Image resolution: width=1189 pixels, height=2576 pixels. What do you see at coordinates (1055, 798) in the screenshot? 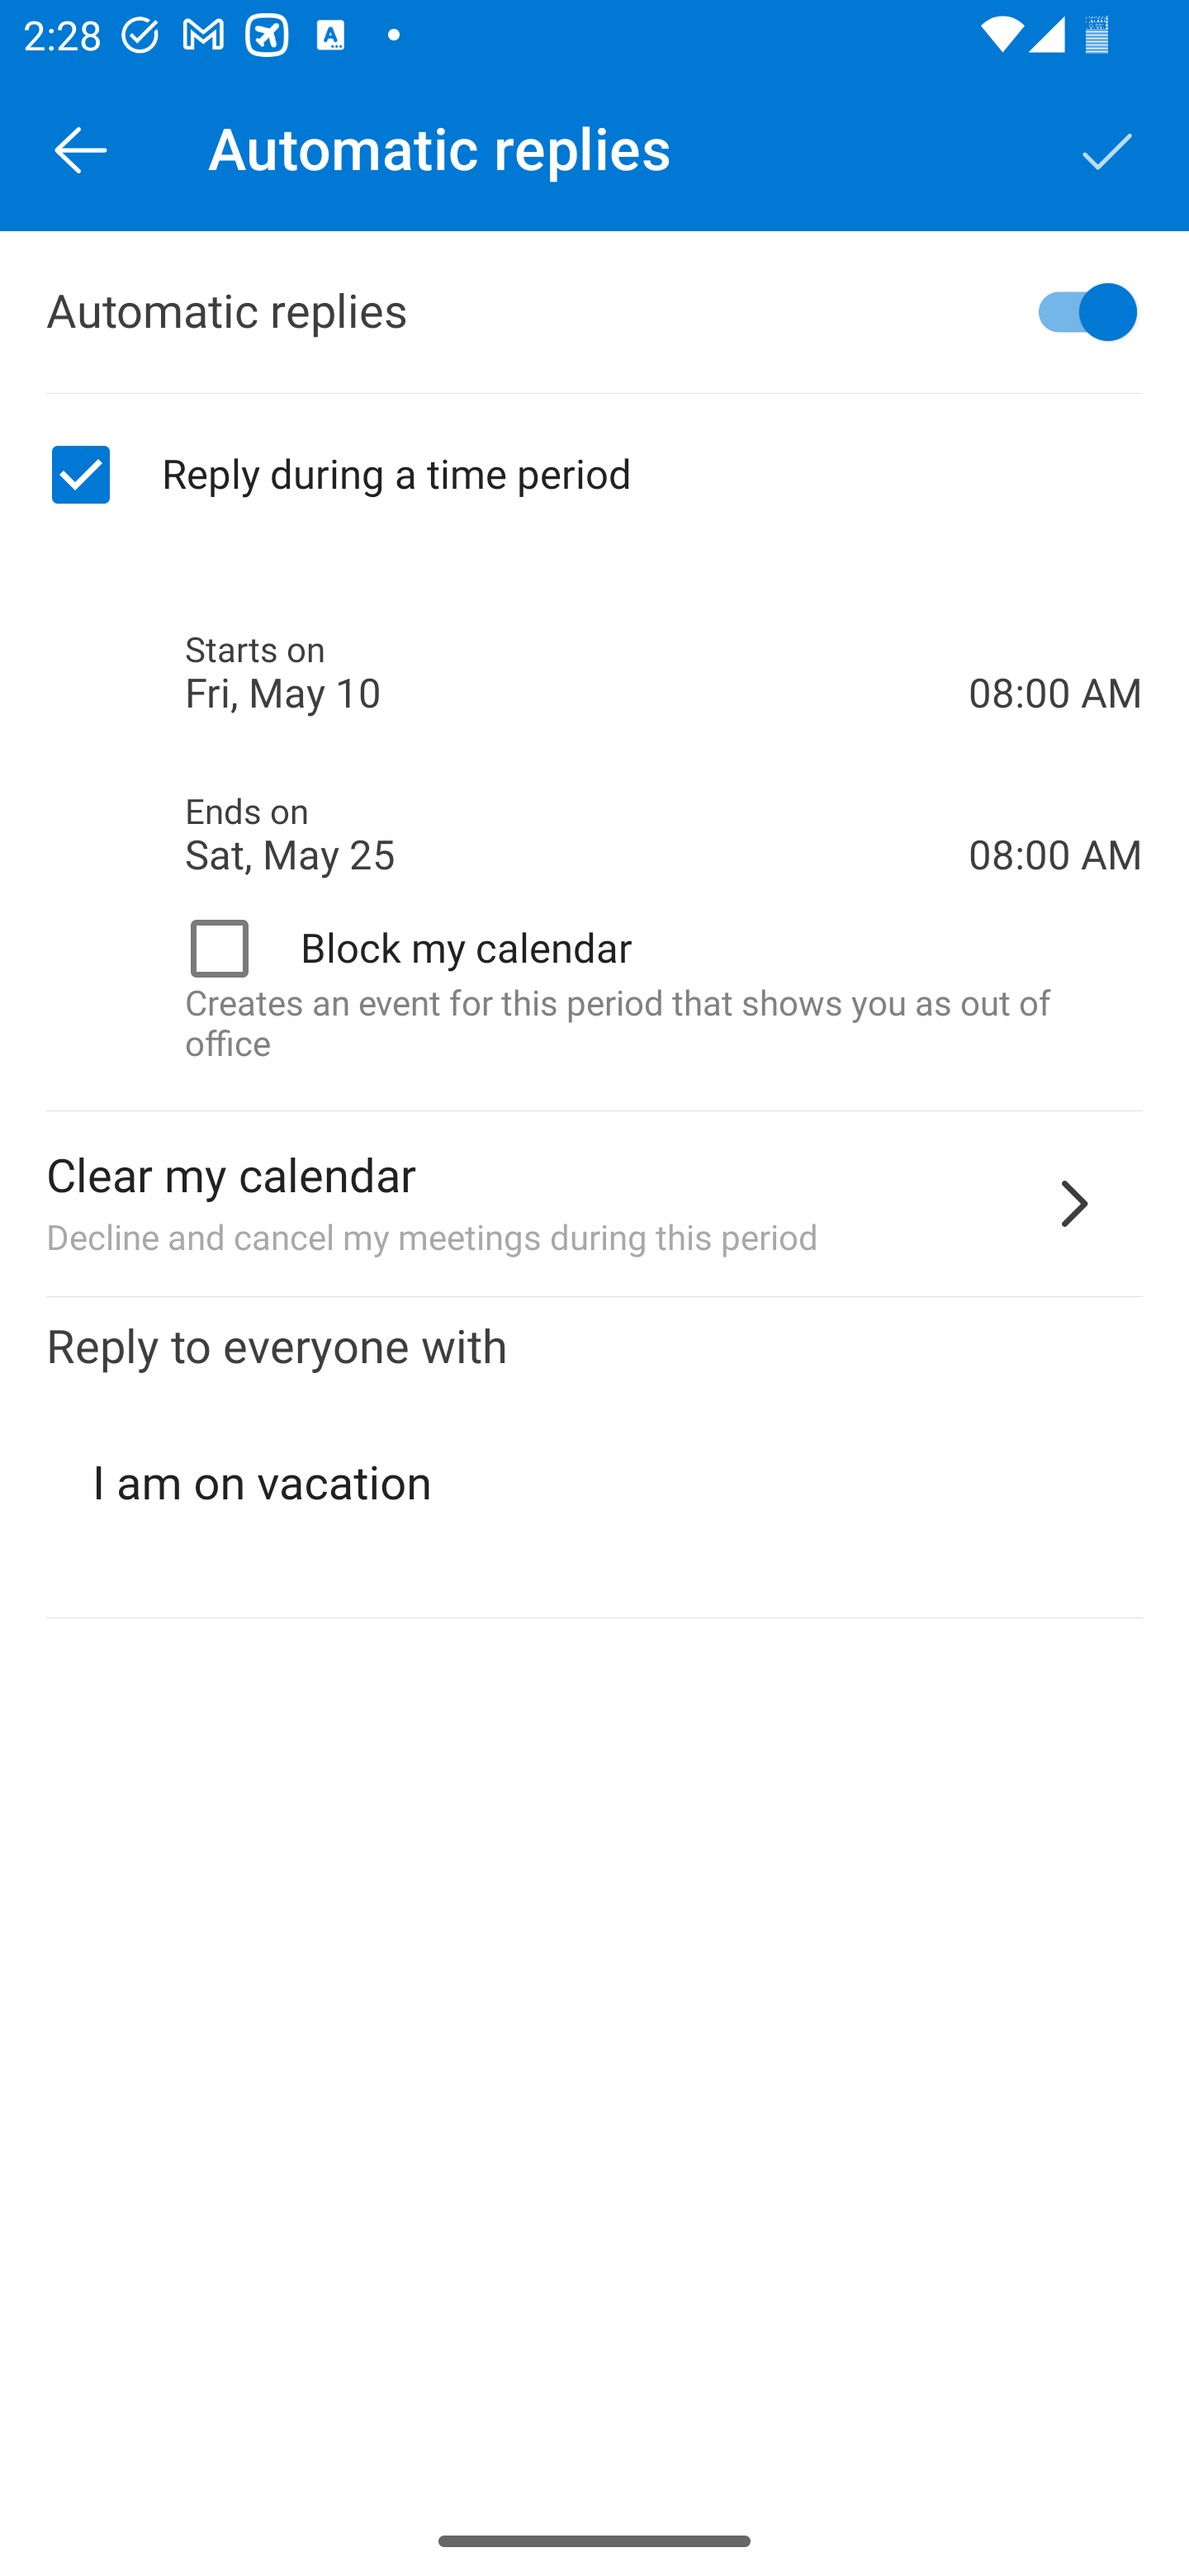
I see `08:00 AM` at bounding box center [1055, 798].